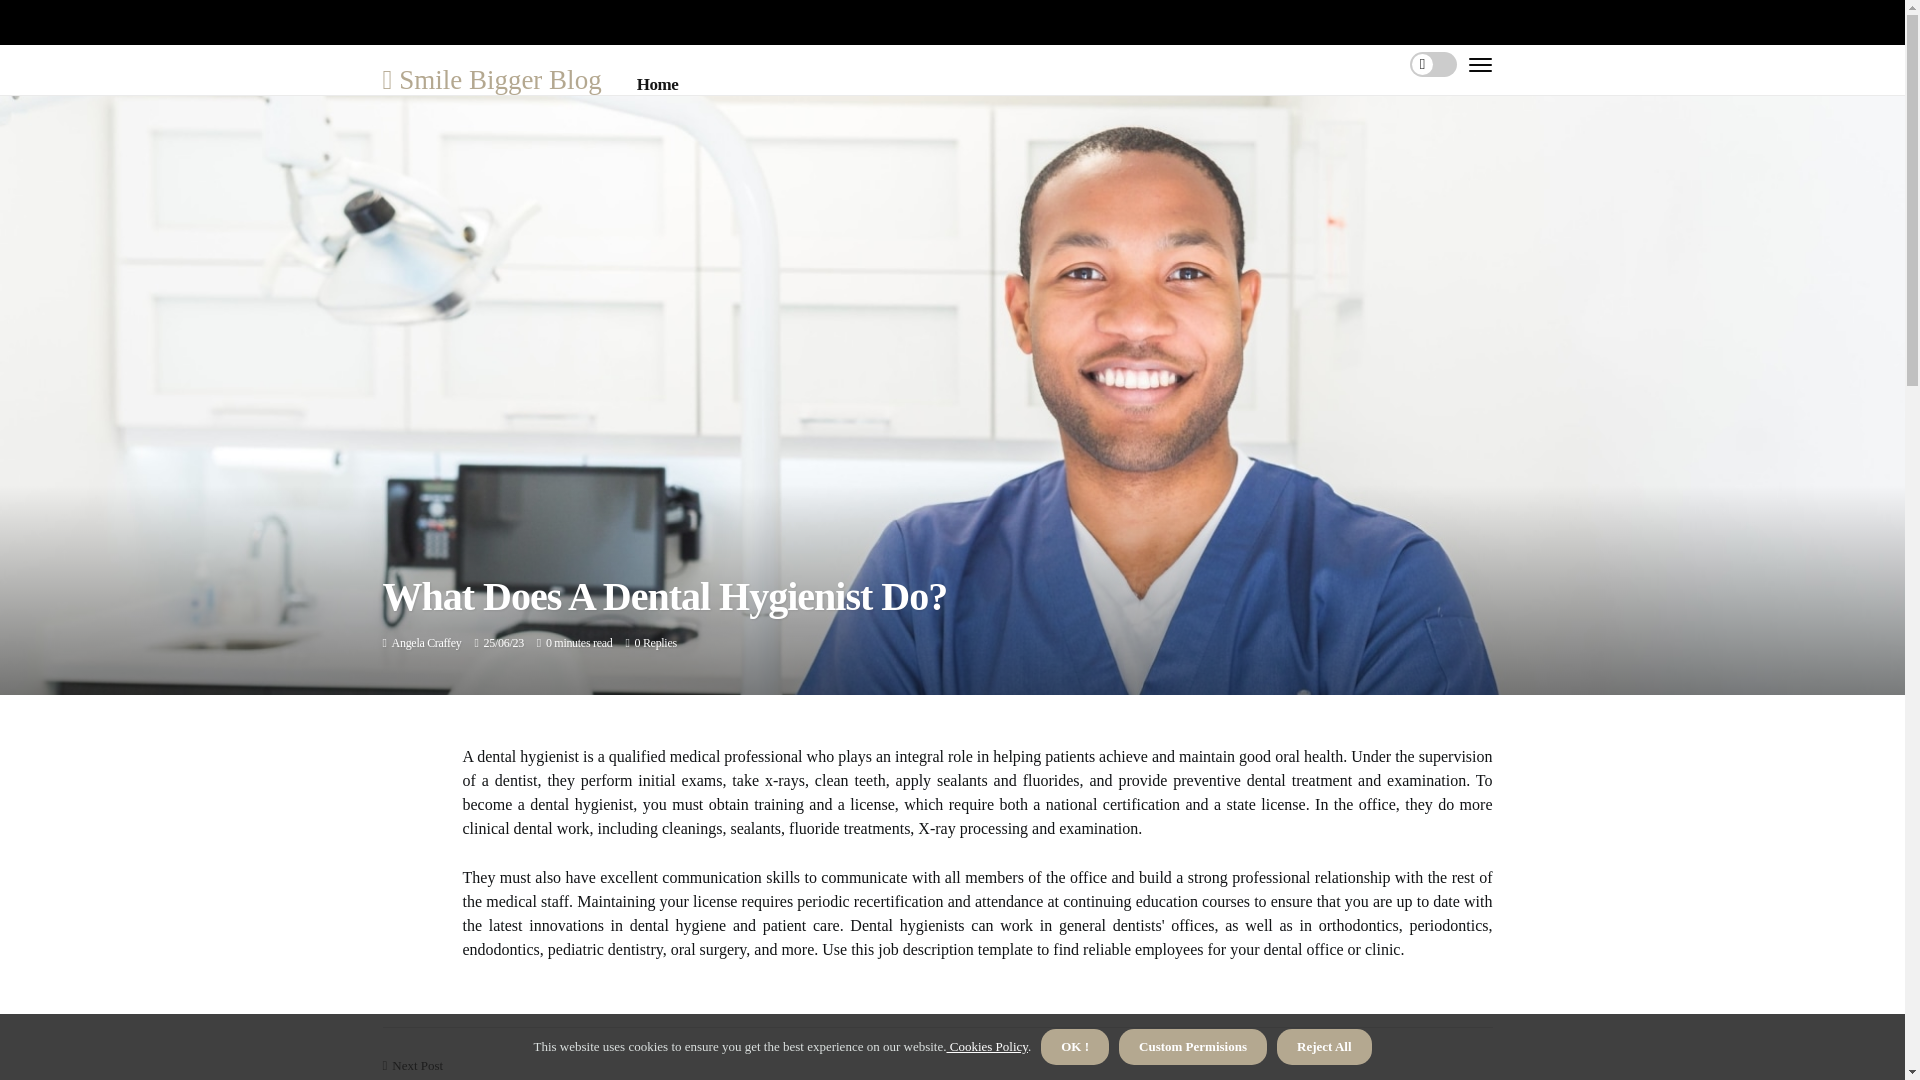 The width and height of the screenshot is (1920, 1080). Describe the element at coordinates (426, 643) in the screenshot. I see `Posts by Angela Craffey` at that location.